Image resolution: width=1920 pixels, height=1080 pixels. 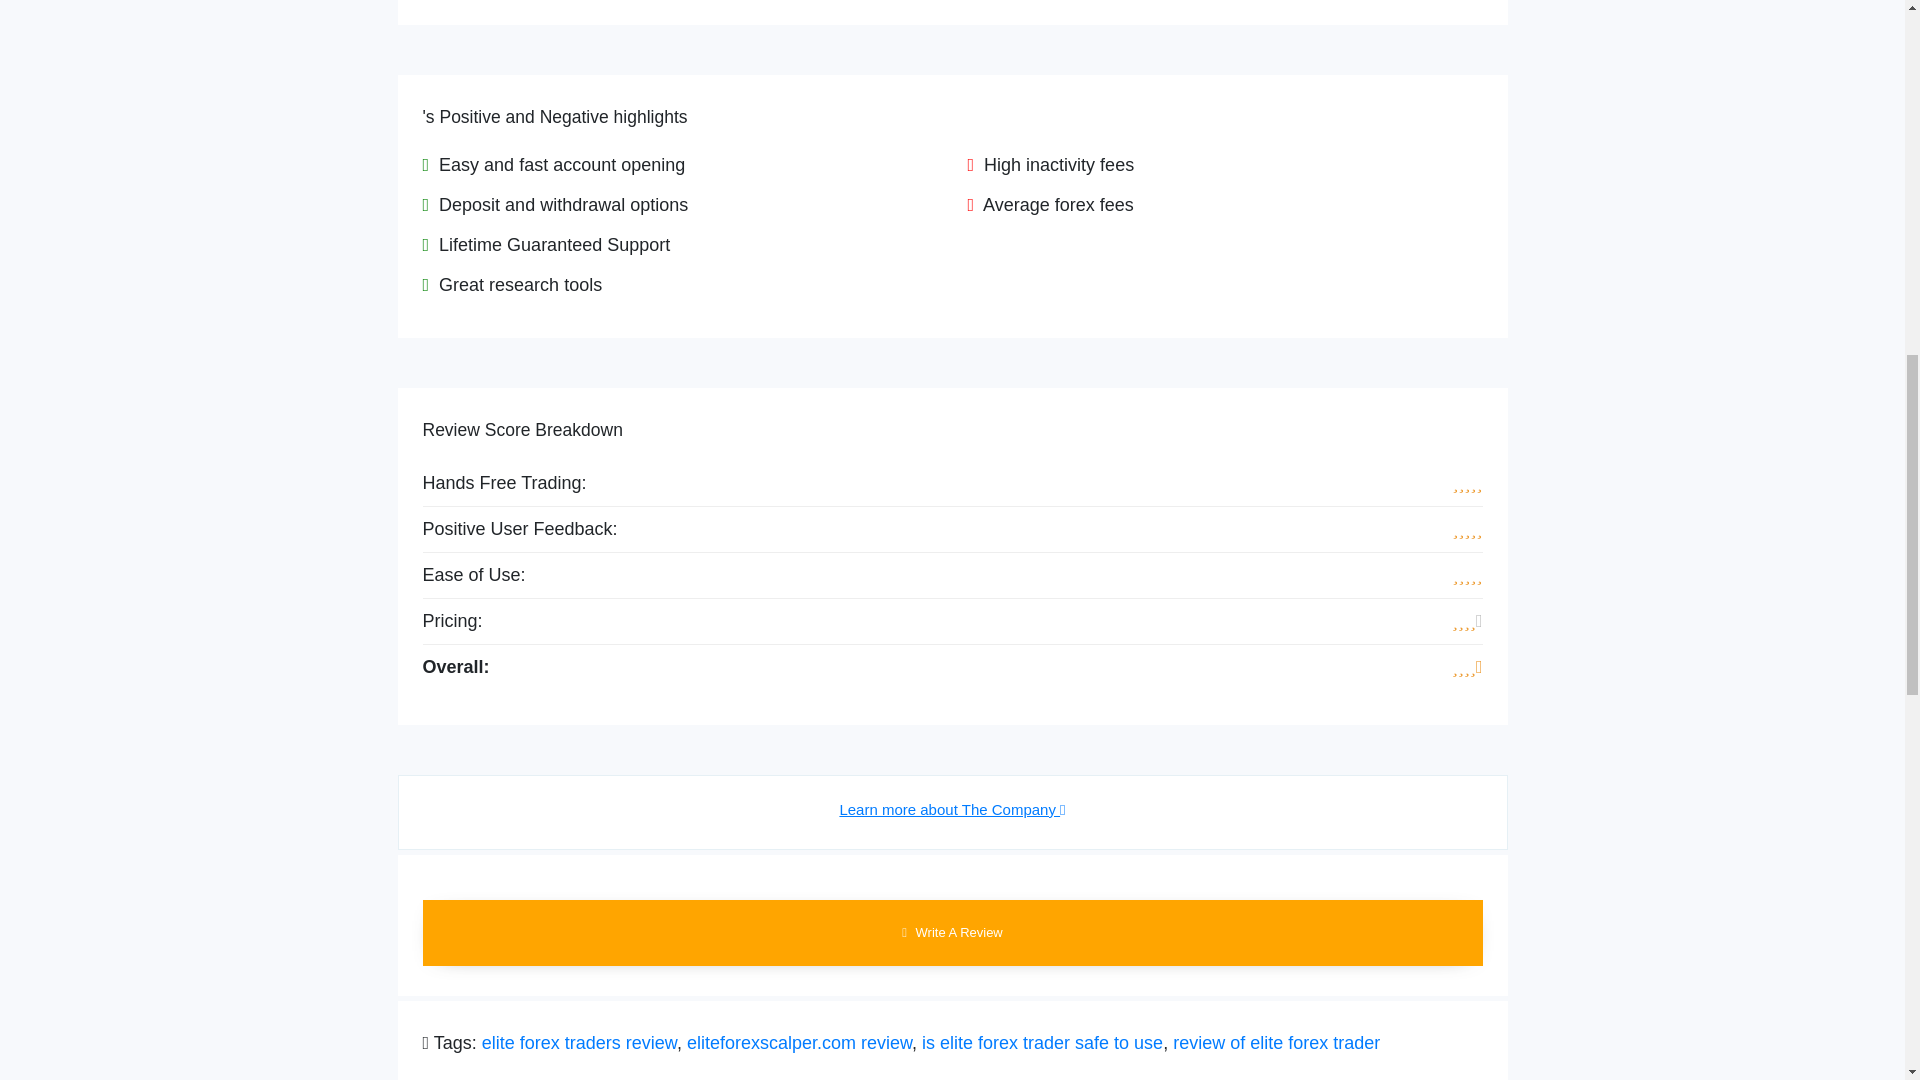 What do you see at coordinates (952, 932) in the screenshot?
I see `Write A Review` at bounding box center [952, 932].